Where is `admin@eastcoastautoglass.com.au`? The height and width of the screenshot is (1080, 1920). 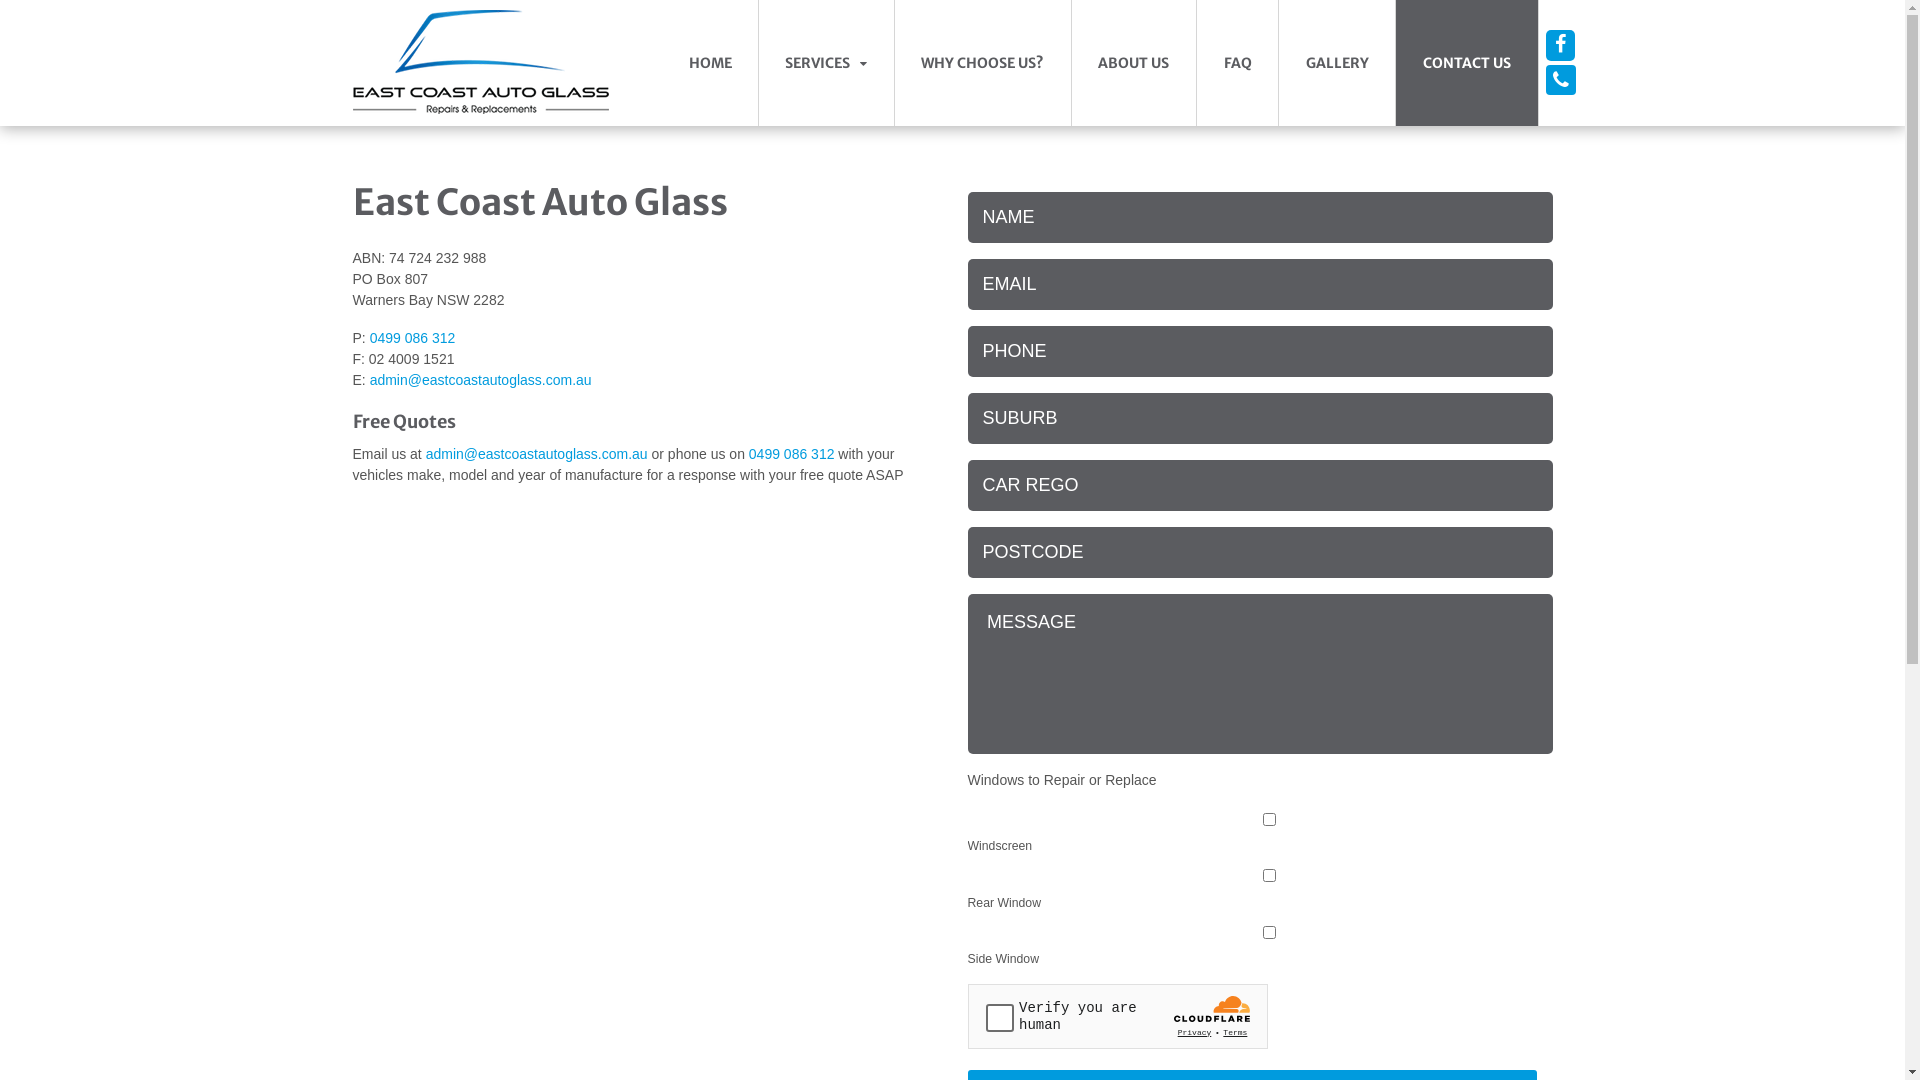
admin@eastcoastautoglass.com.au is located at coordinates (537, 454).